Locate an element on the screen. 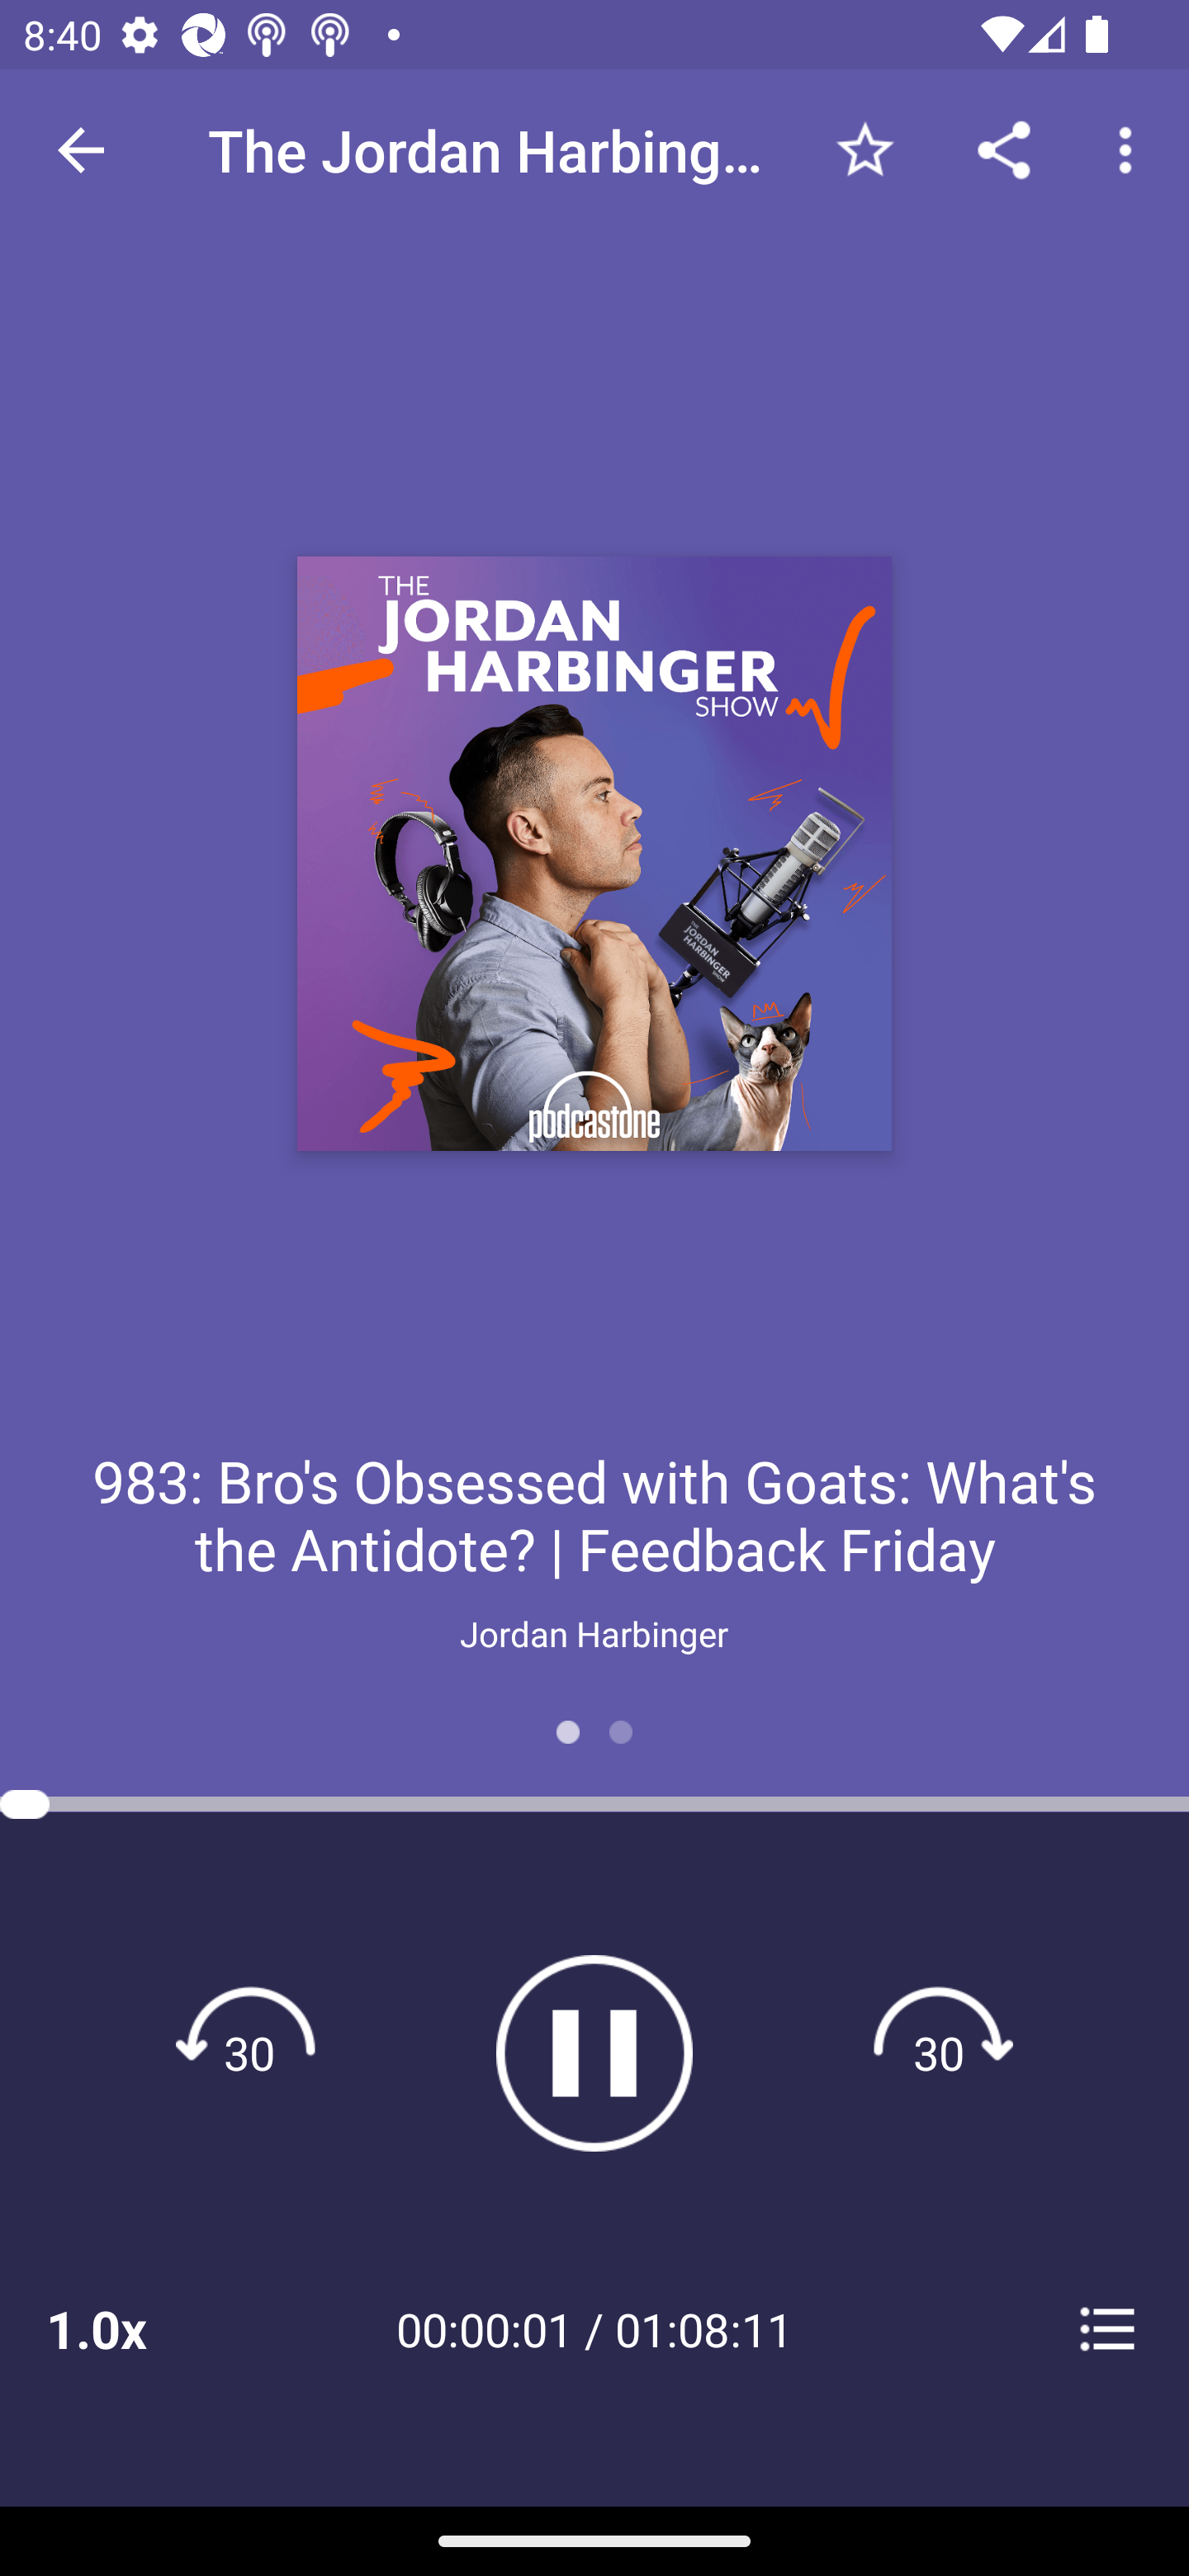 Image resolution: width=1189 pixels, height=2576 pixels. Pause is located at coordinates (594, 2053).